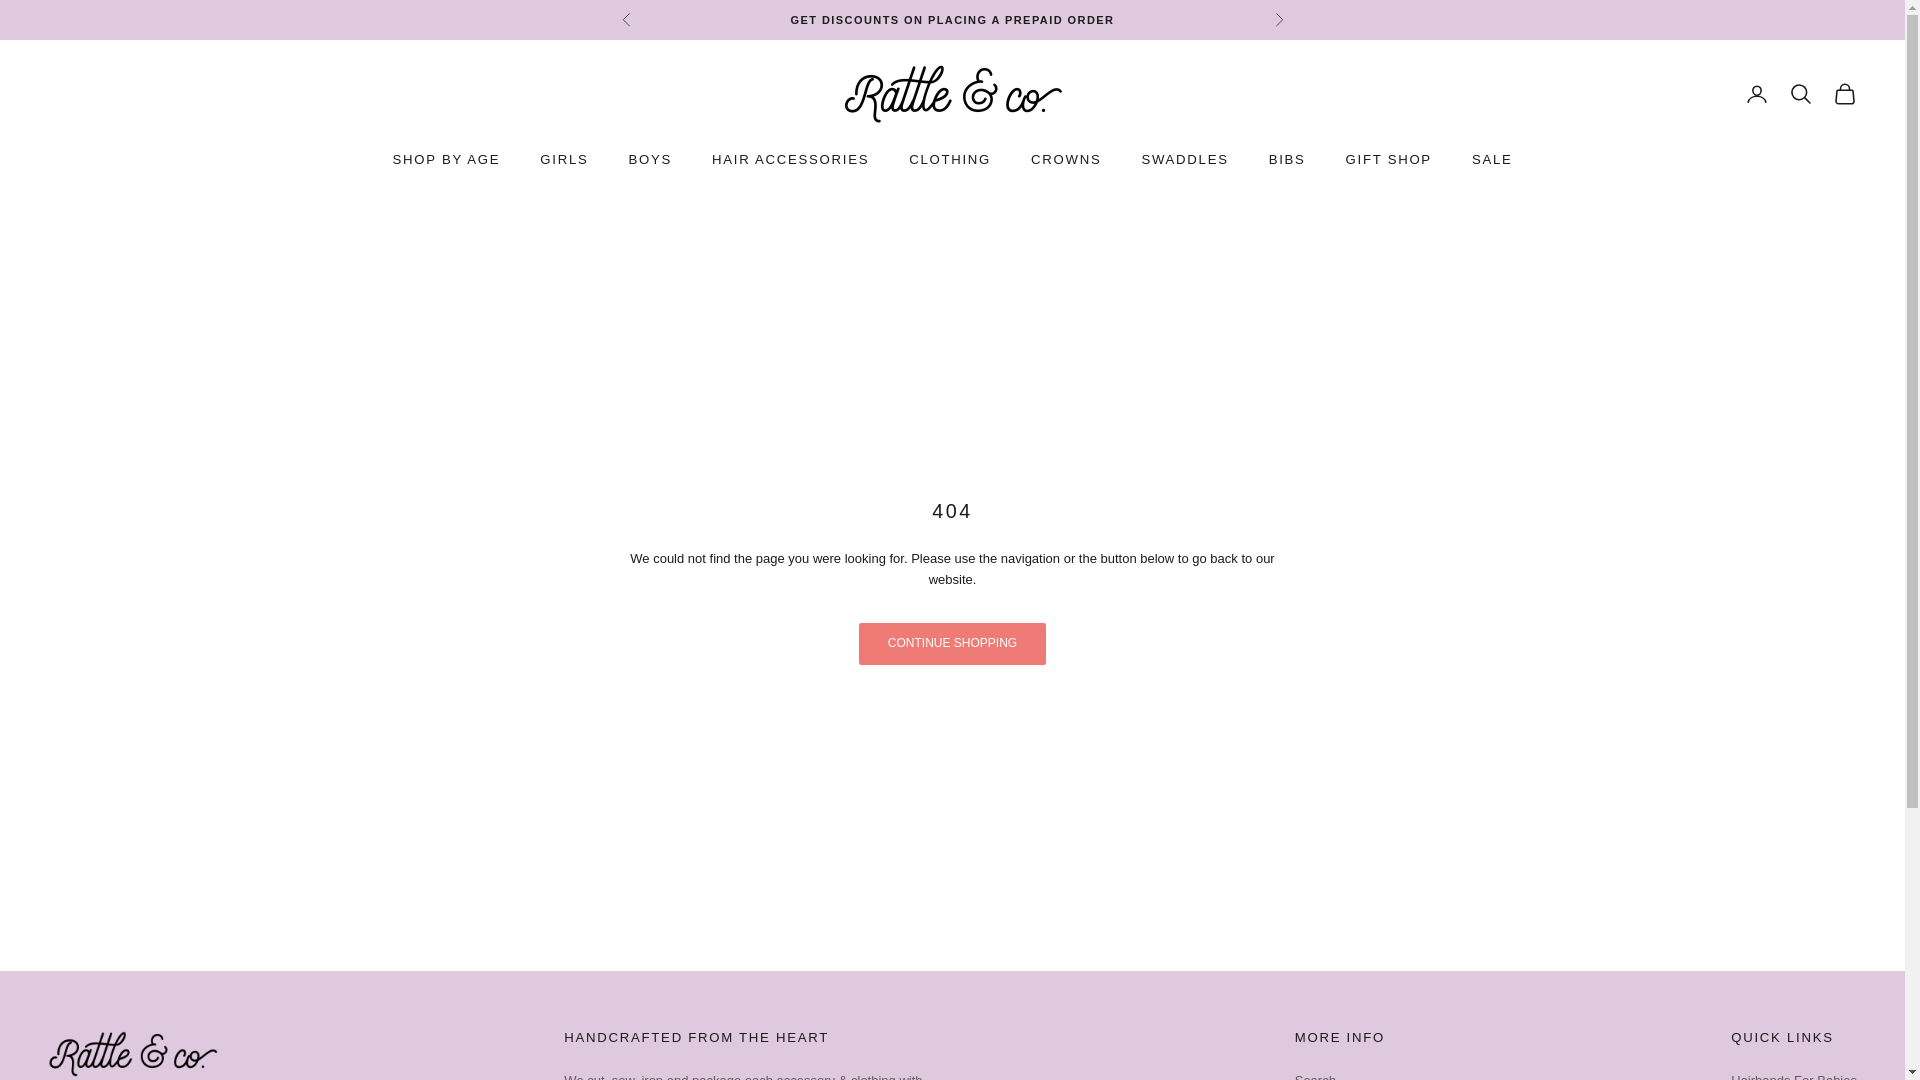 The image size is (1920, 1080). I want to click on BIBS, so click(1287, 160).